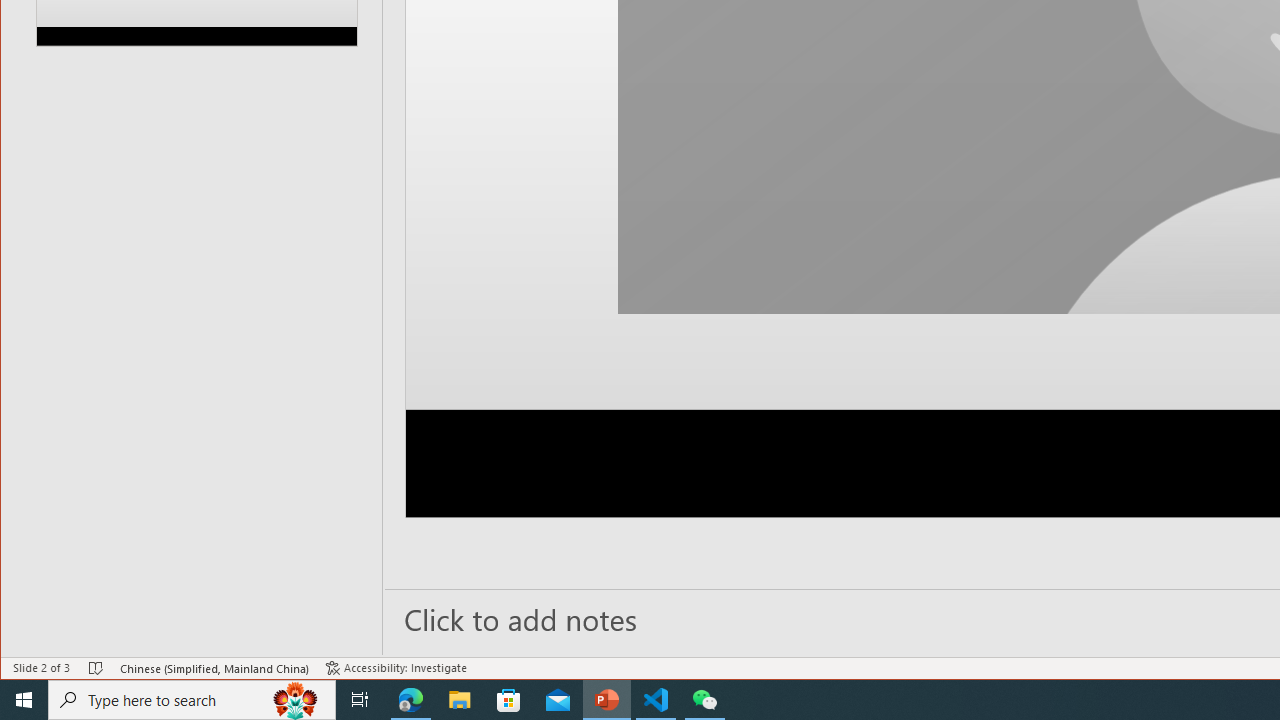  Describe the element at coordinates (411, 700) in the screenshot. I see `Microsoft Edge - 1 running window` at that location.